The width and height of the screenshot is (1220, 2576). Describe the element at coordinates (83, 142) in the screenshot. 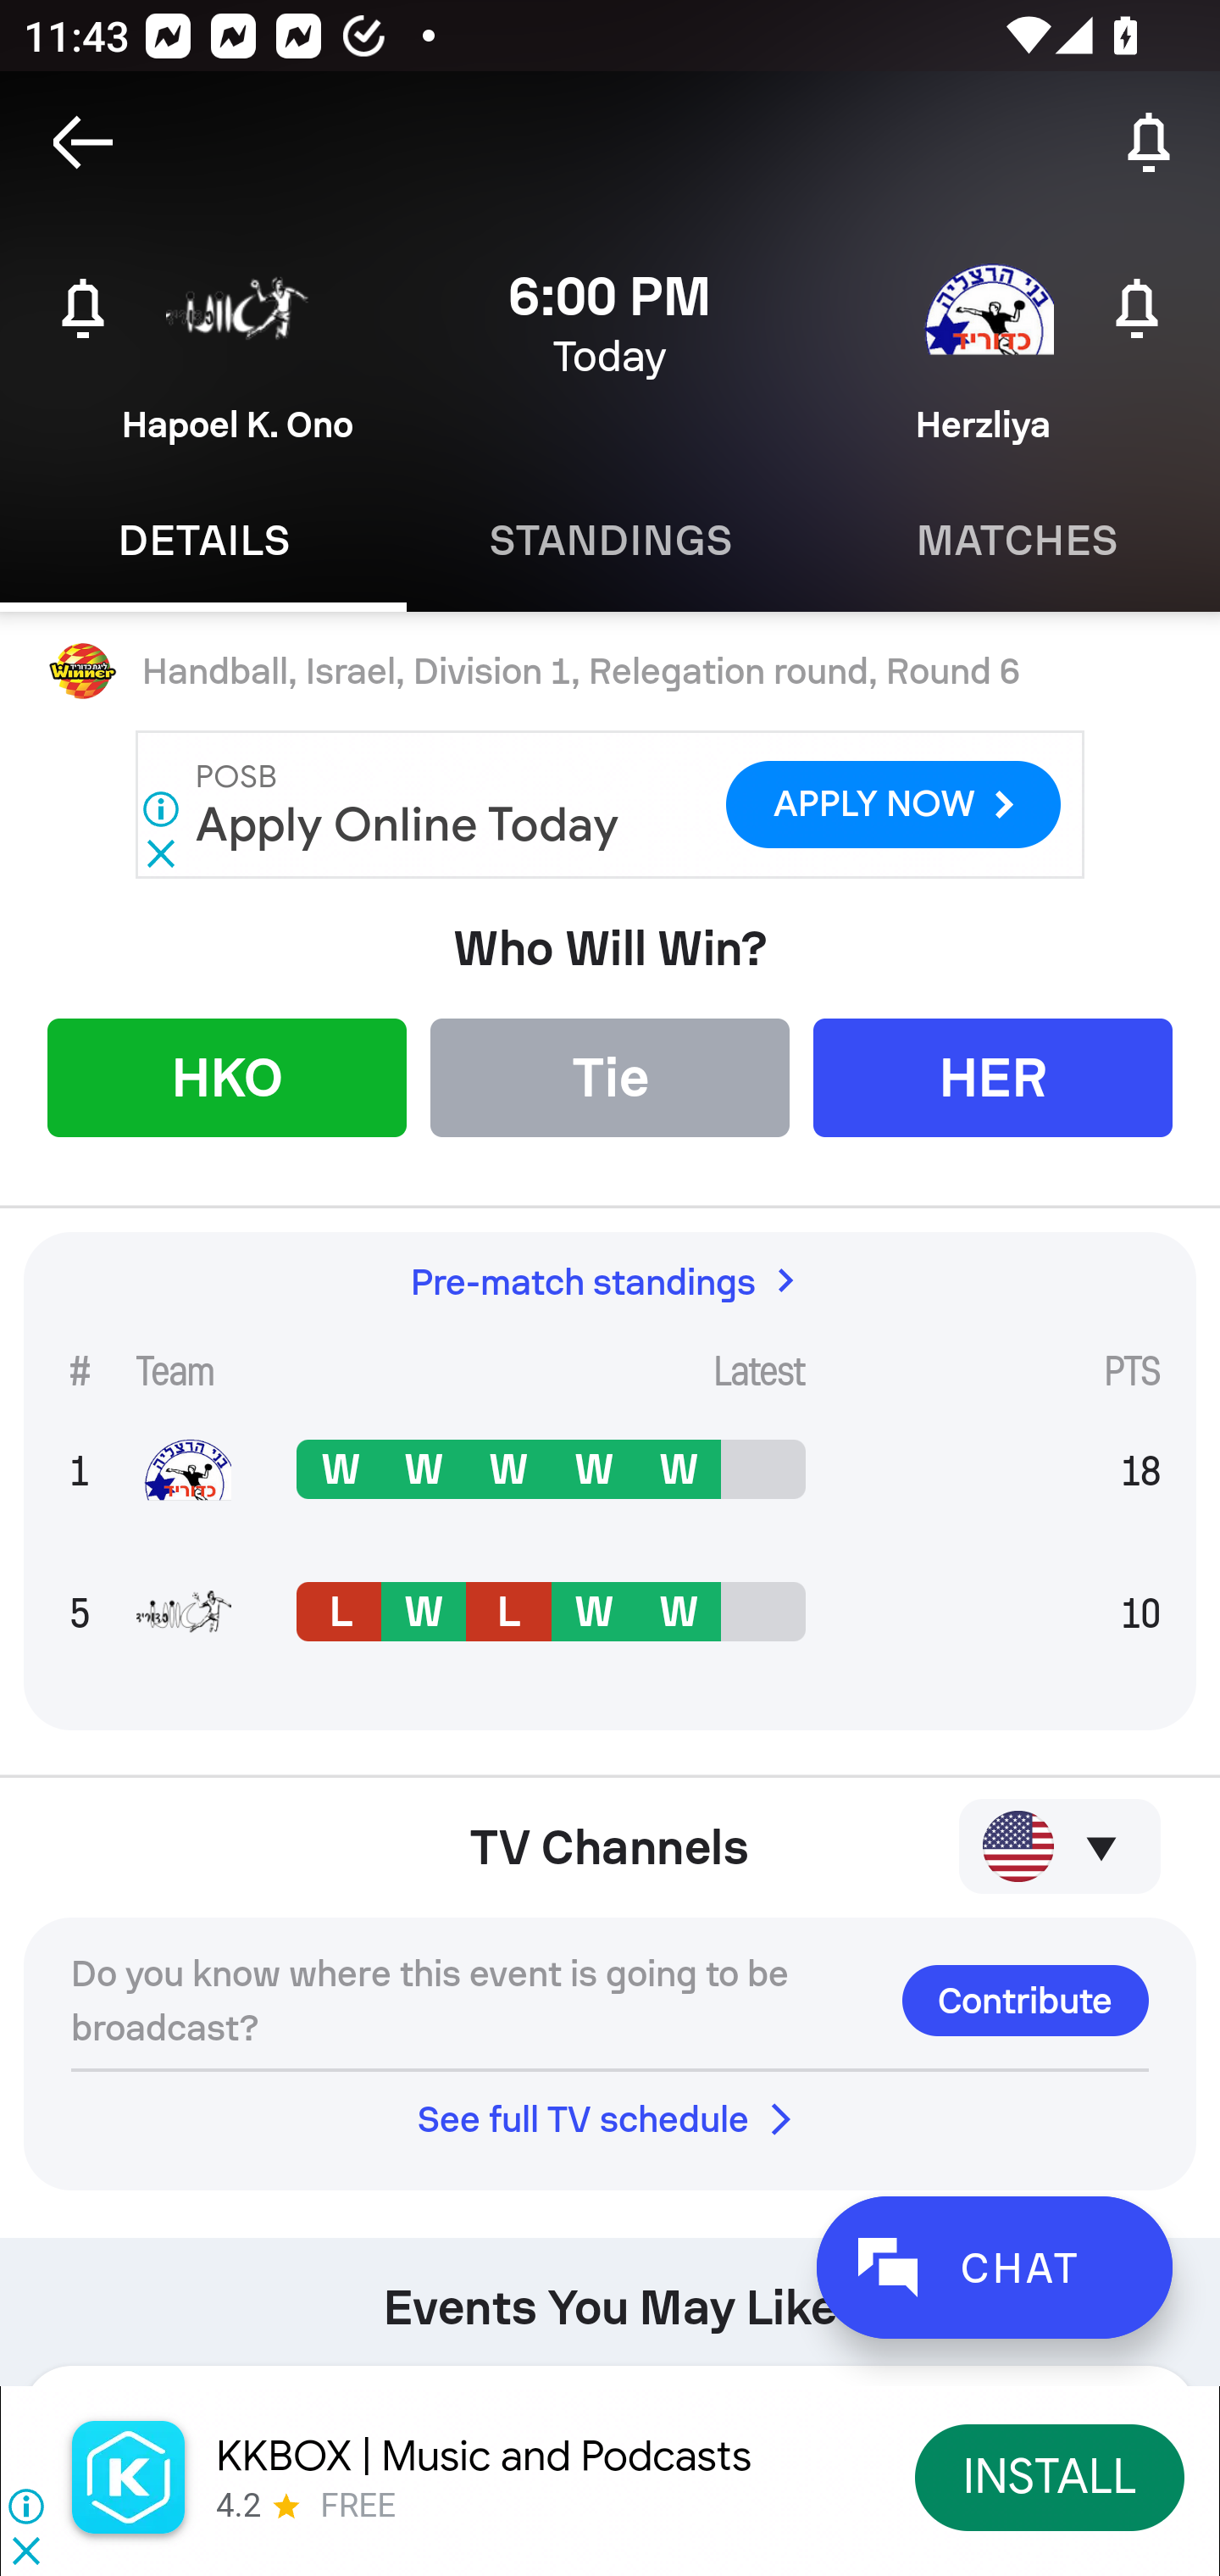

I see `Navigate up` at that location.